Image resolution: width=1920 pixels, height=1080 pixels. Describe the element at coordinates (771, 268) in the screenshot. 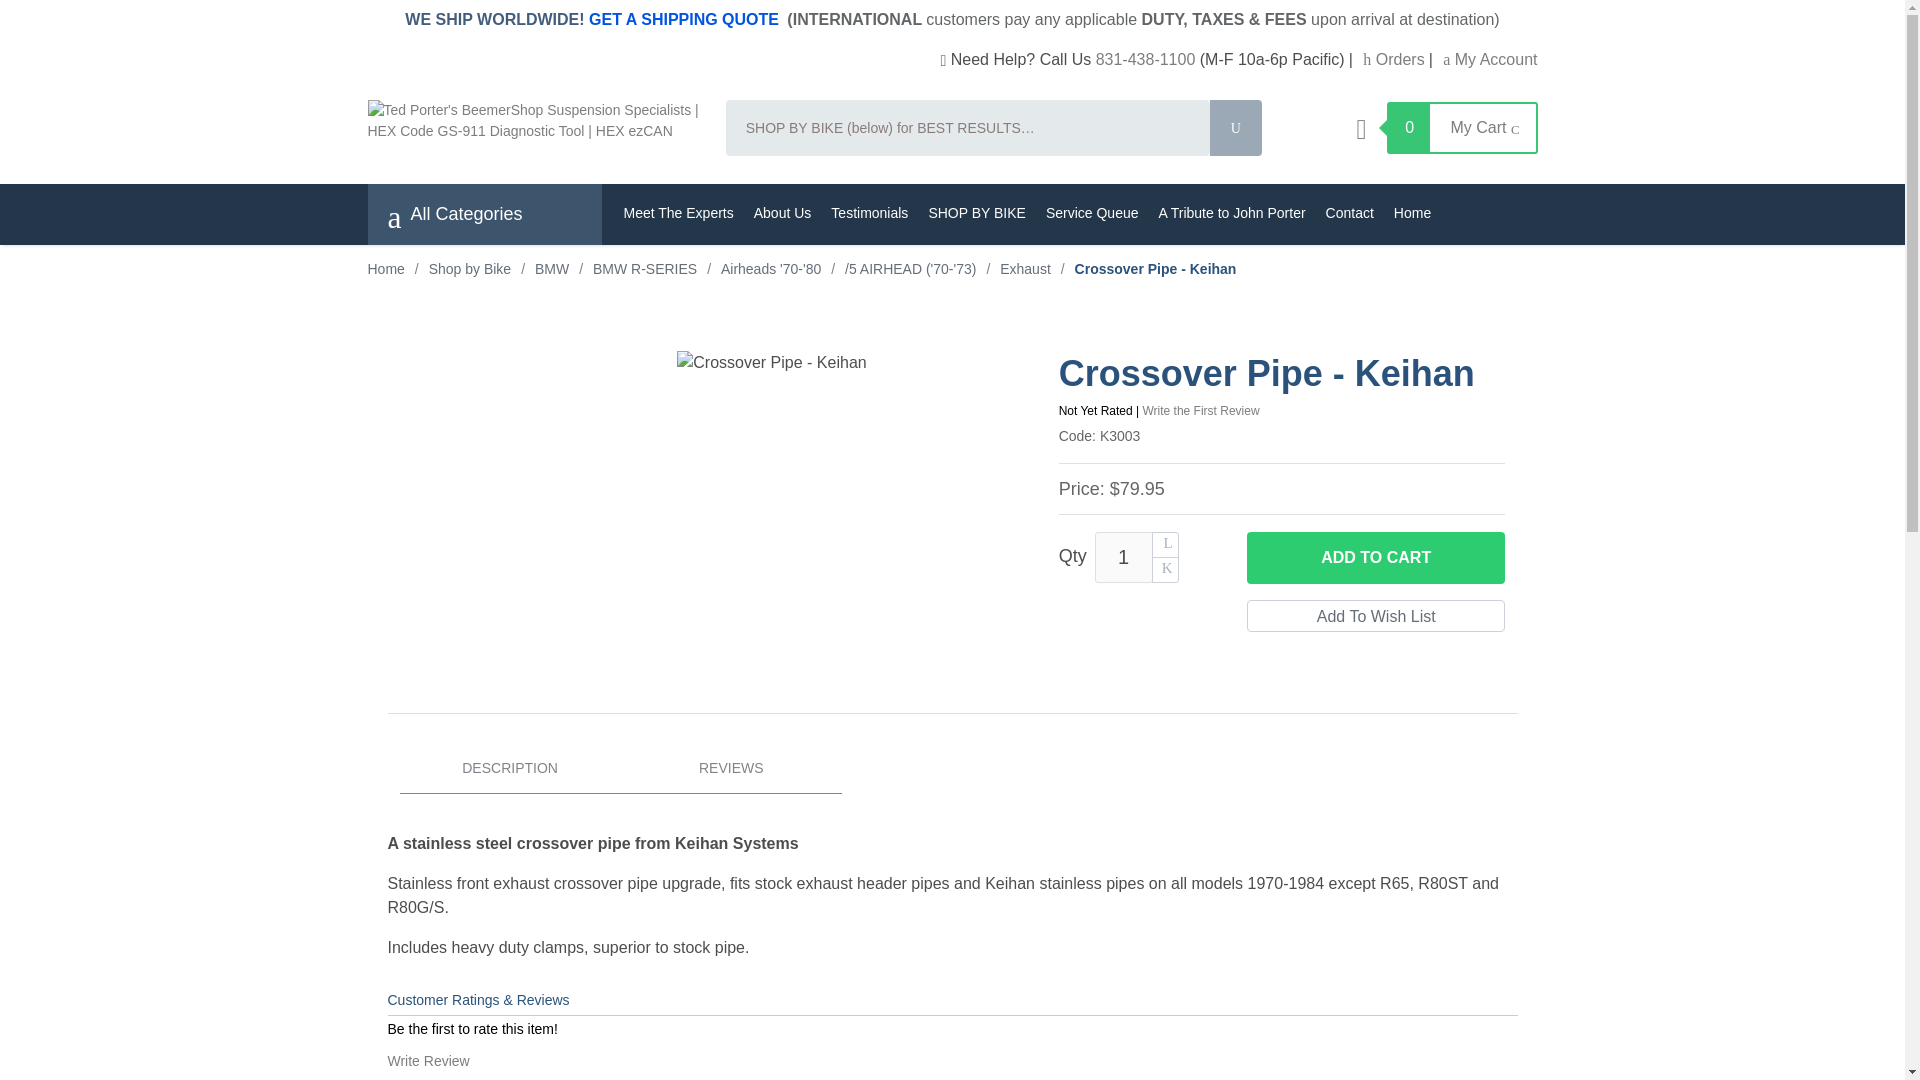

I see `Airheads '70-'80` at that location.